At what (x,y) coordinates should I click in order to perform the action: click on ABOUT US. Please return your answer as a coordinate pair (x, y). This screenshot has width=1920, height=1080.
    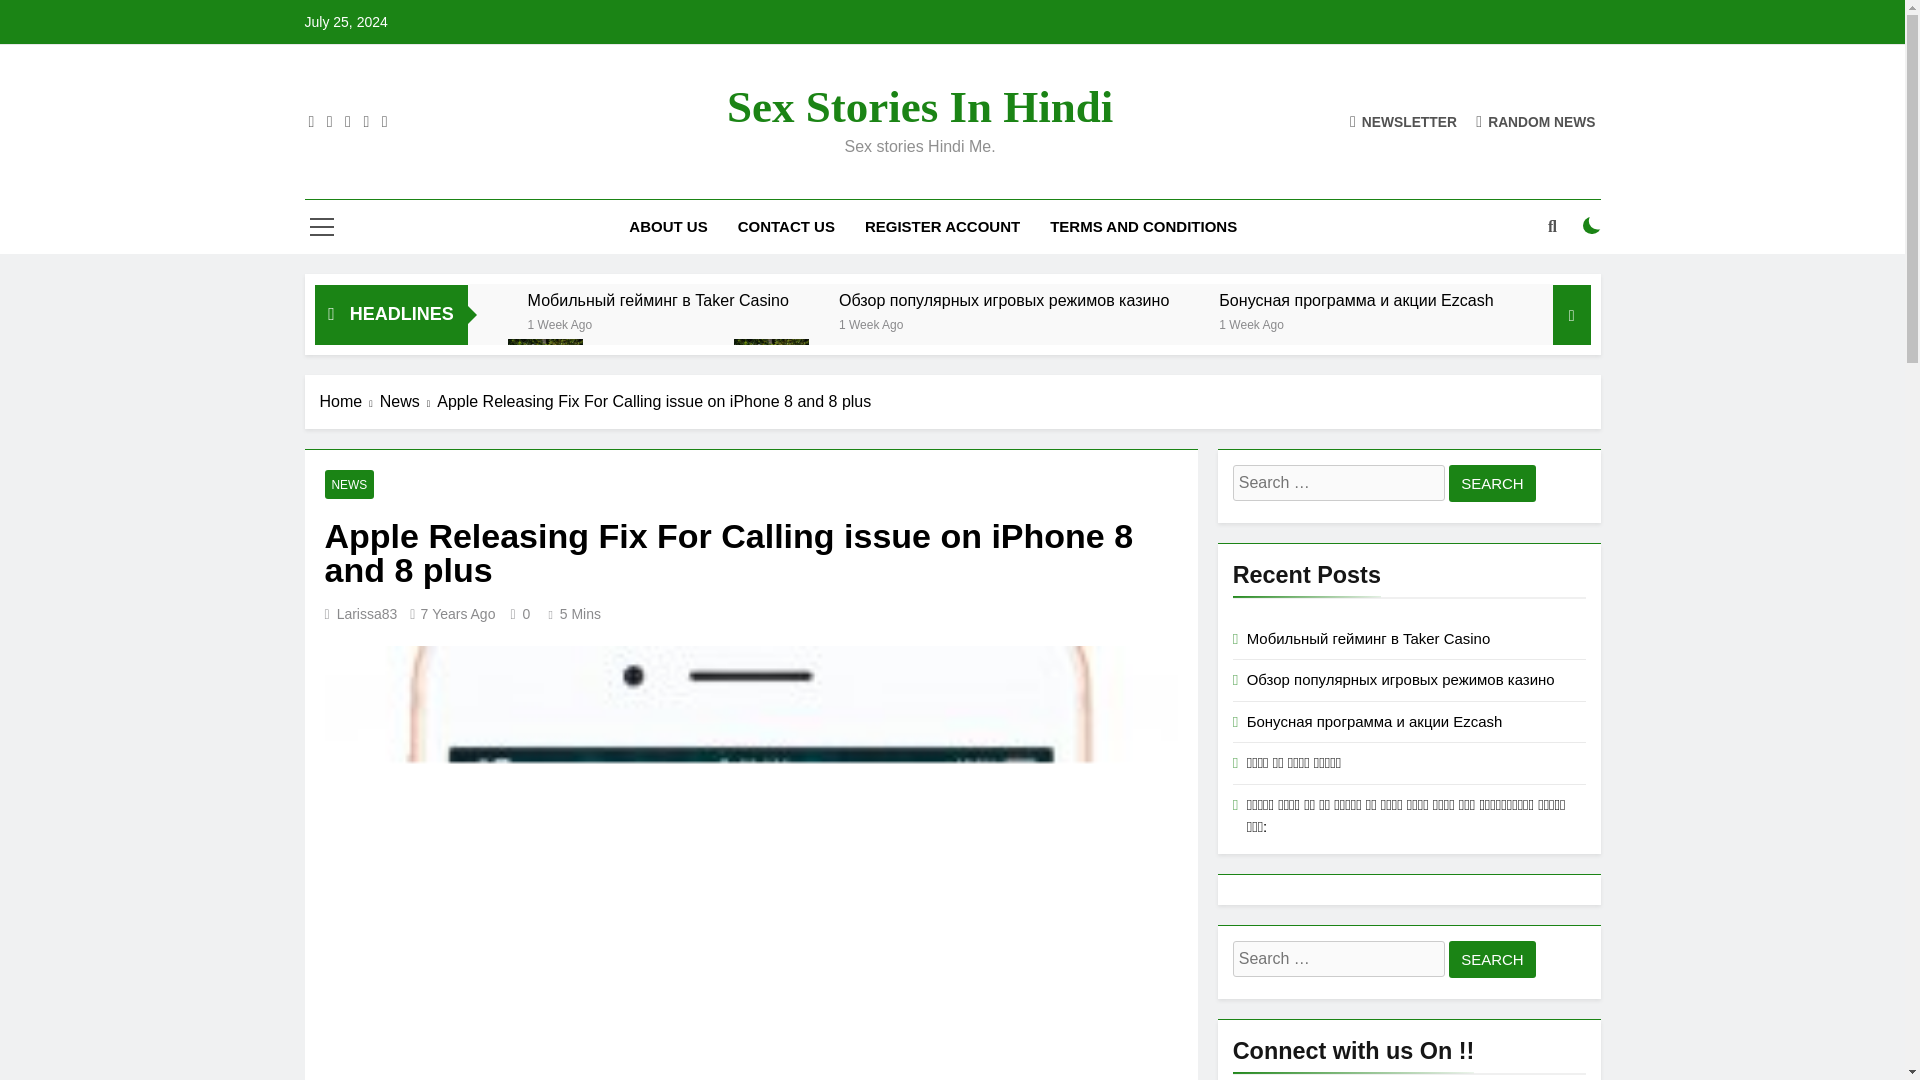
    Looking at the image, I should click on (668, 226).